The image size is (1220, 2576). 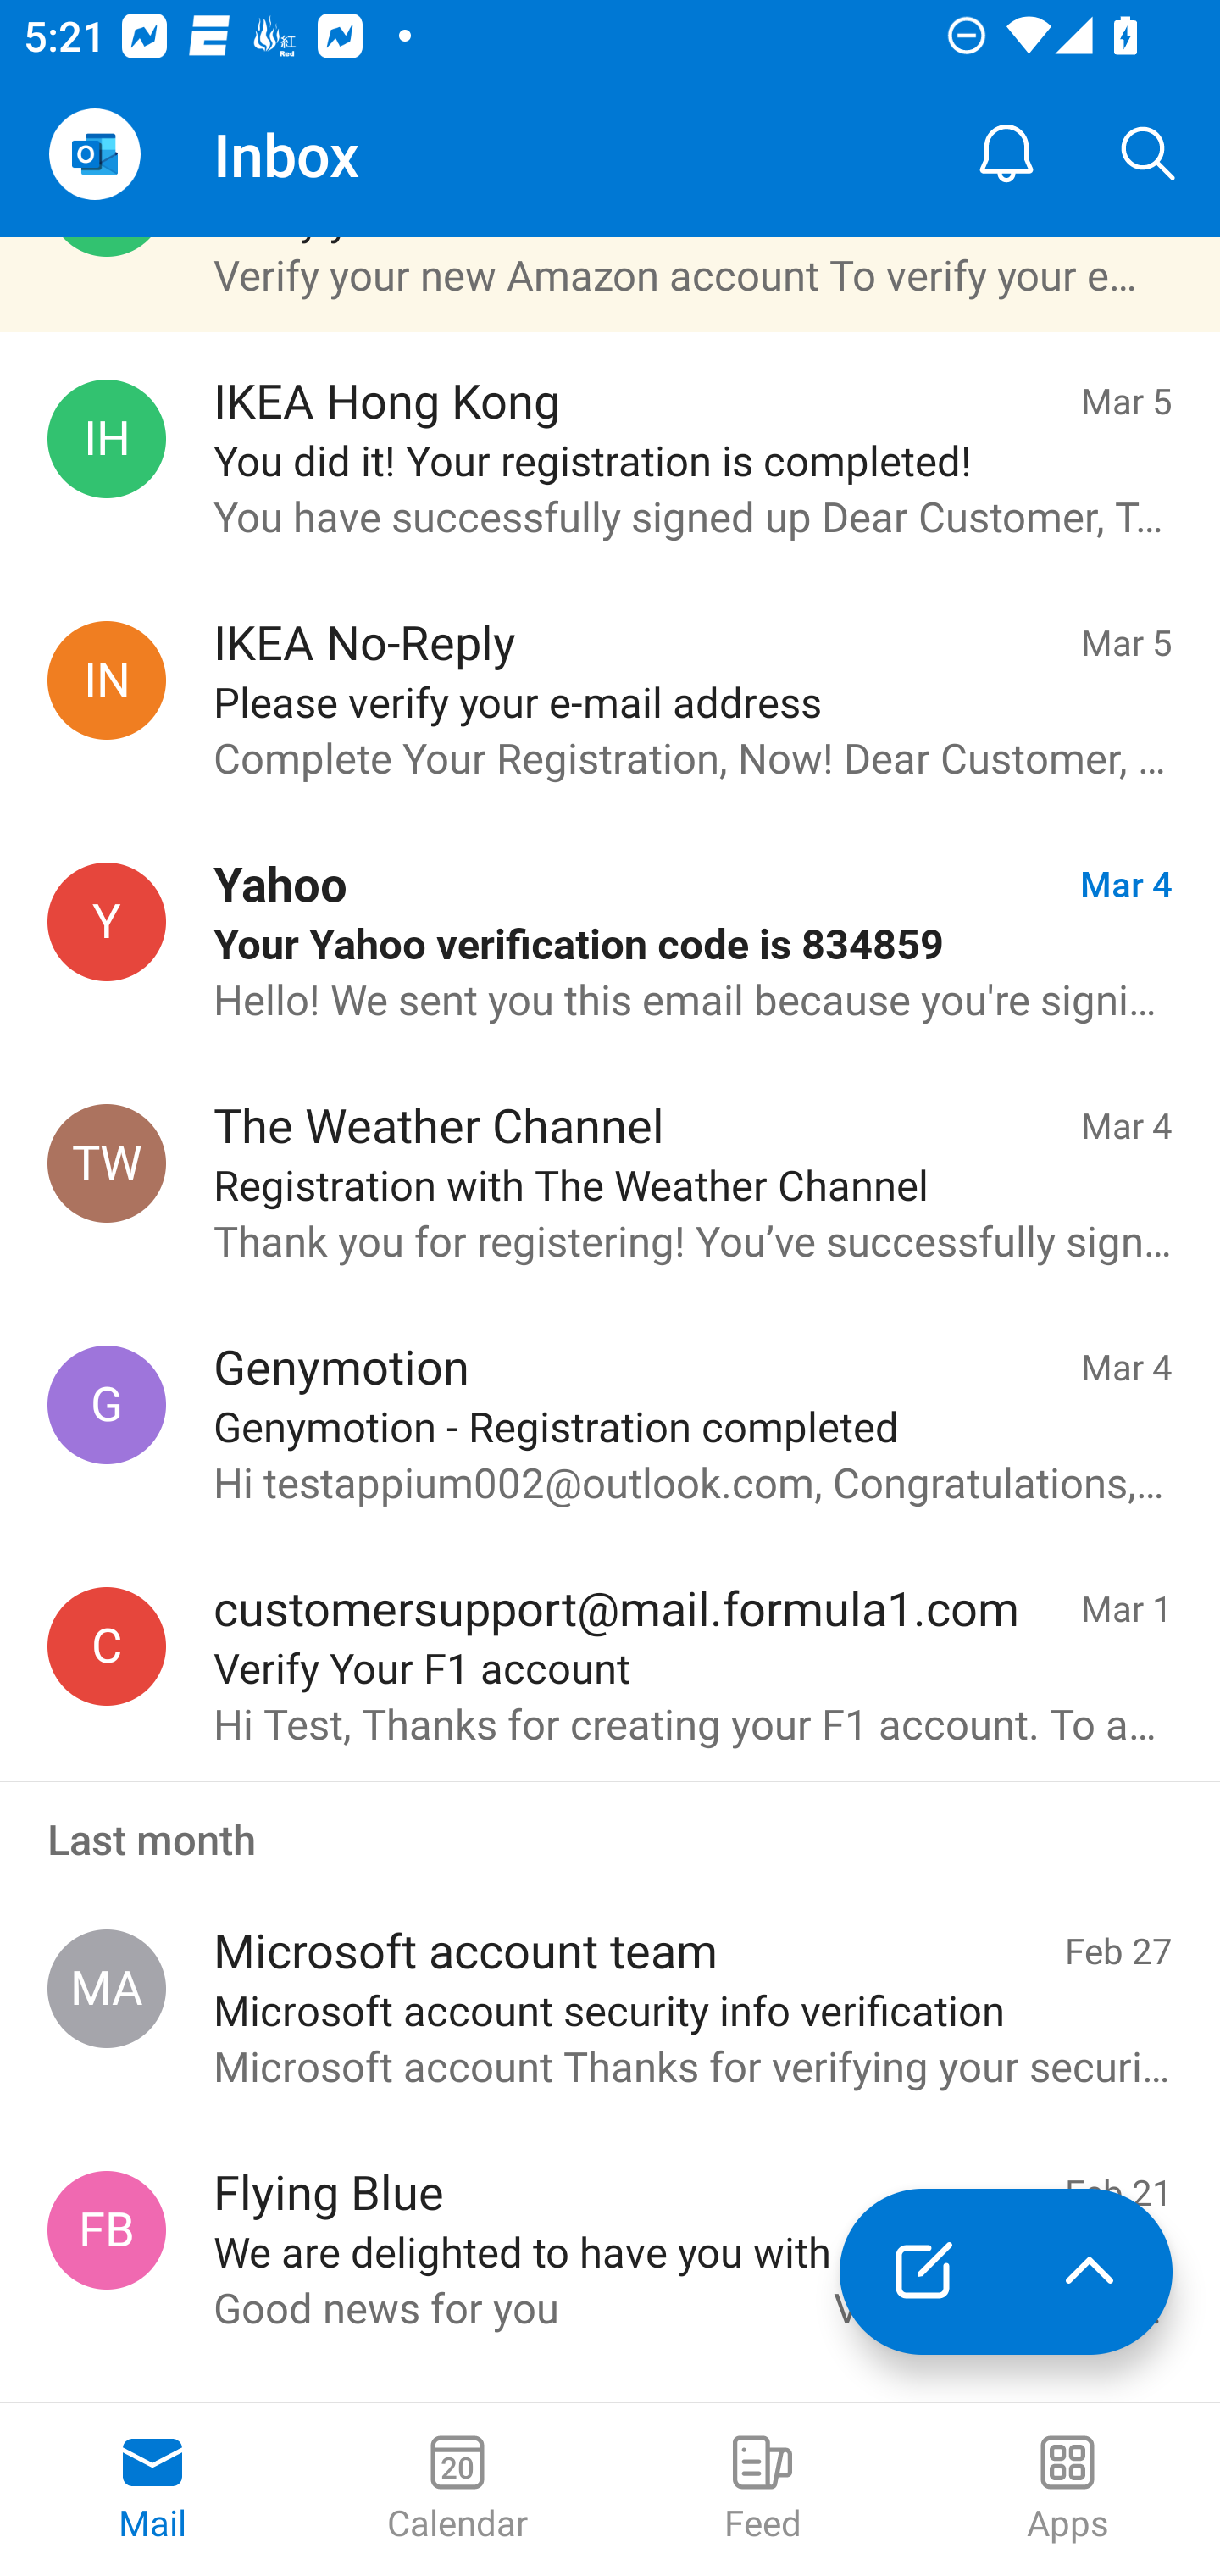 What do you see at coordinates (1090, 2272) in the screenshot?
I see `launch the extended action menu` at bounding box center [1090, 2272].